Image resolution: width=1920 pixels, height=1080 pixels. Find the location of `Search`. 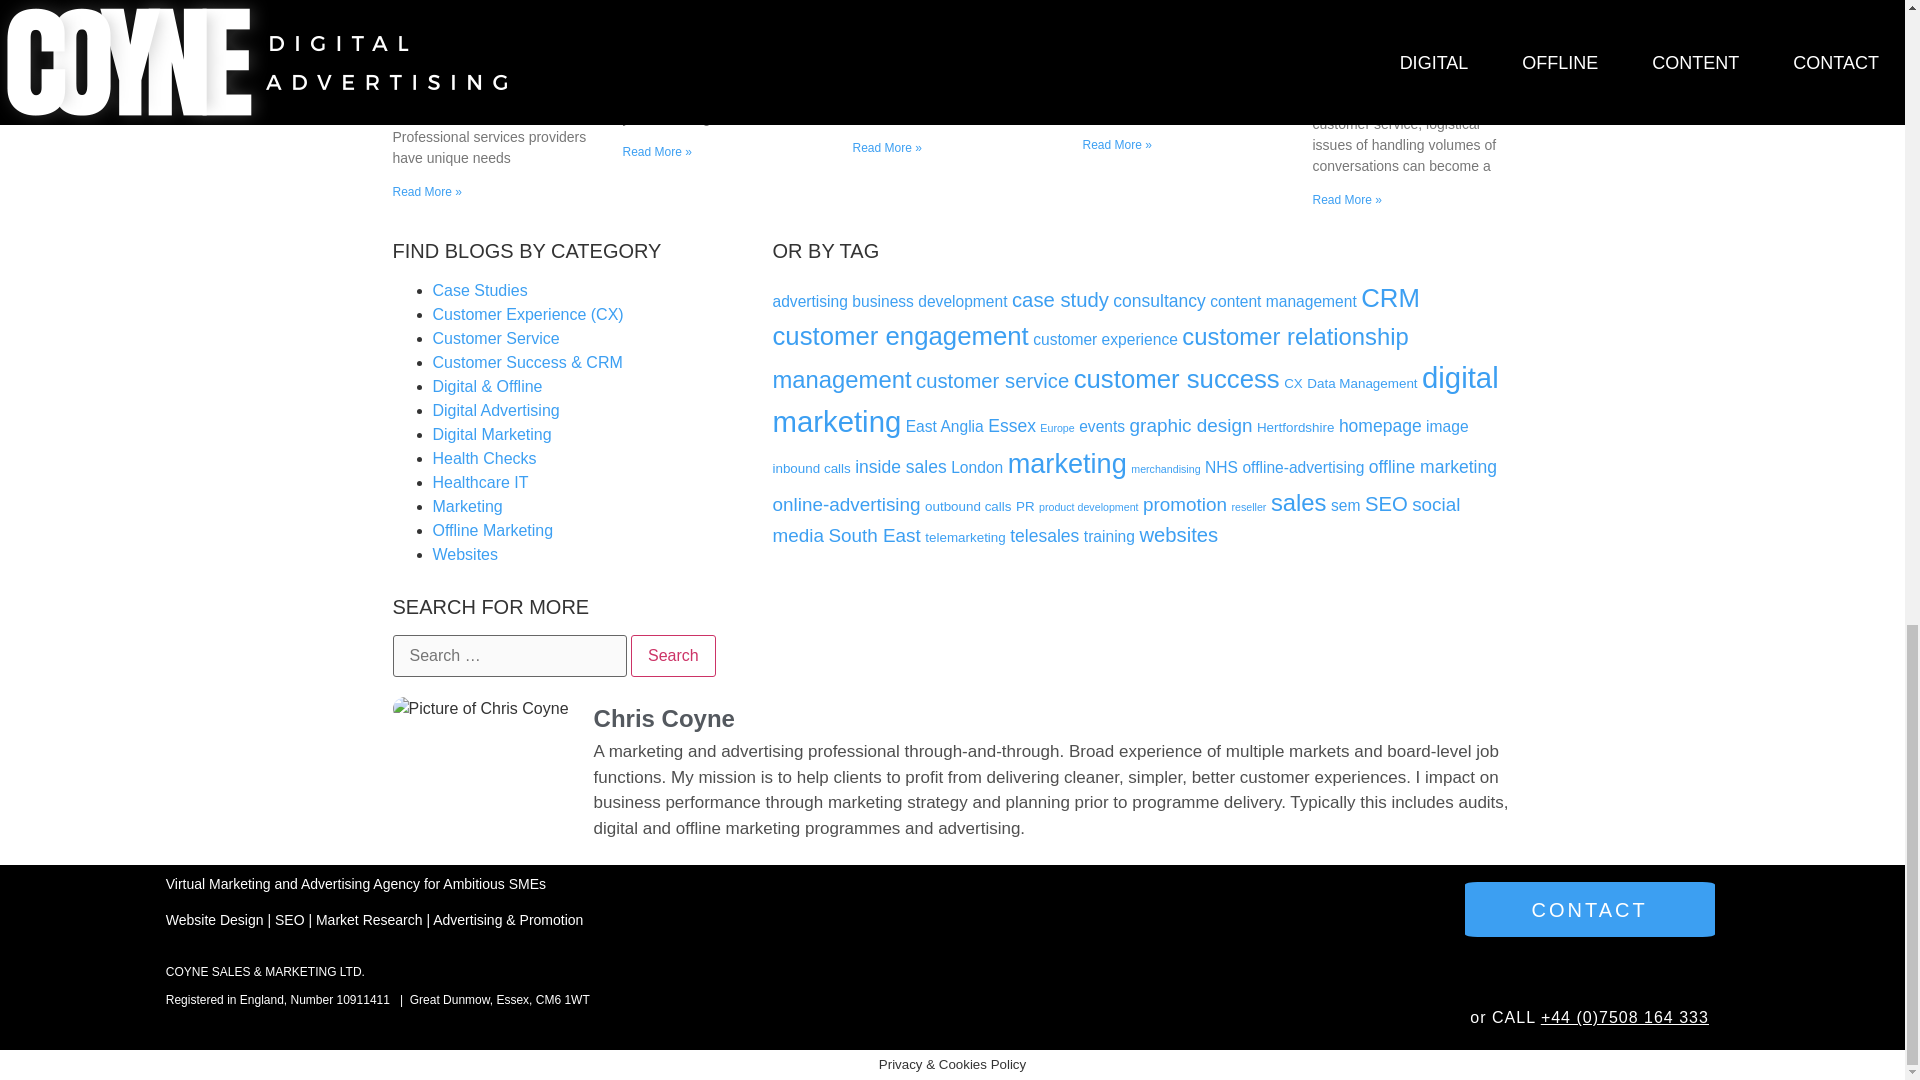

Search is located at coordinates (674, 656).